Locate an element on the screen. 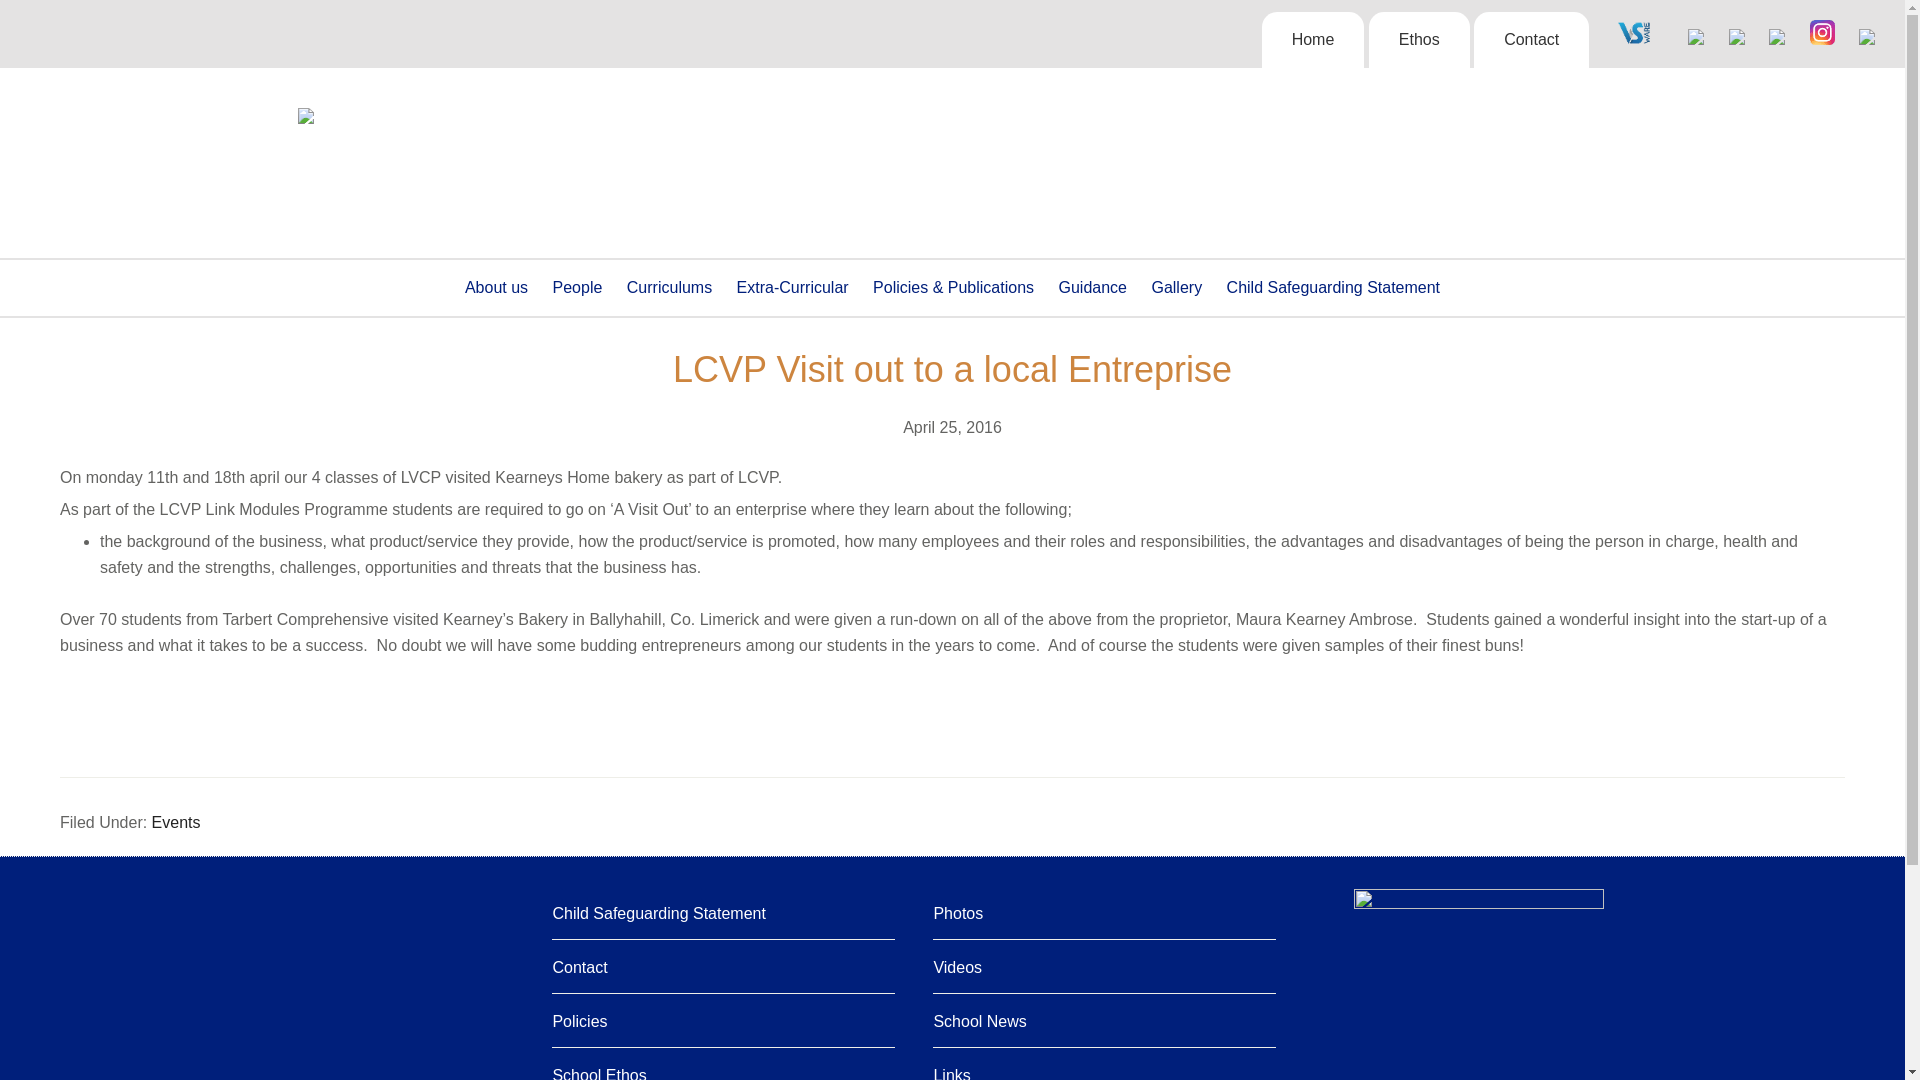 The height and width of the screenshot is (1080, 1920). People is located at coordinates (578, 288).